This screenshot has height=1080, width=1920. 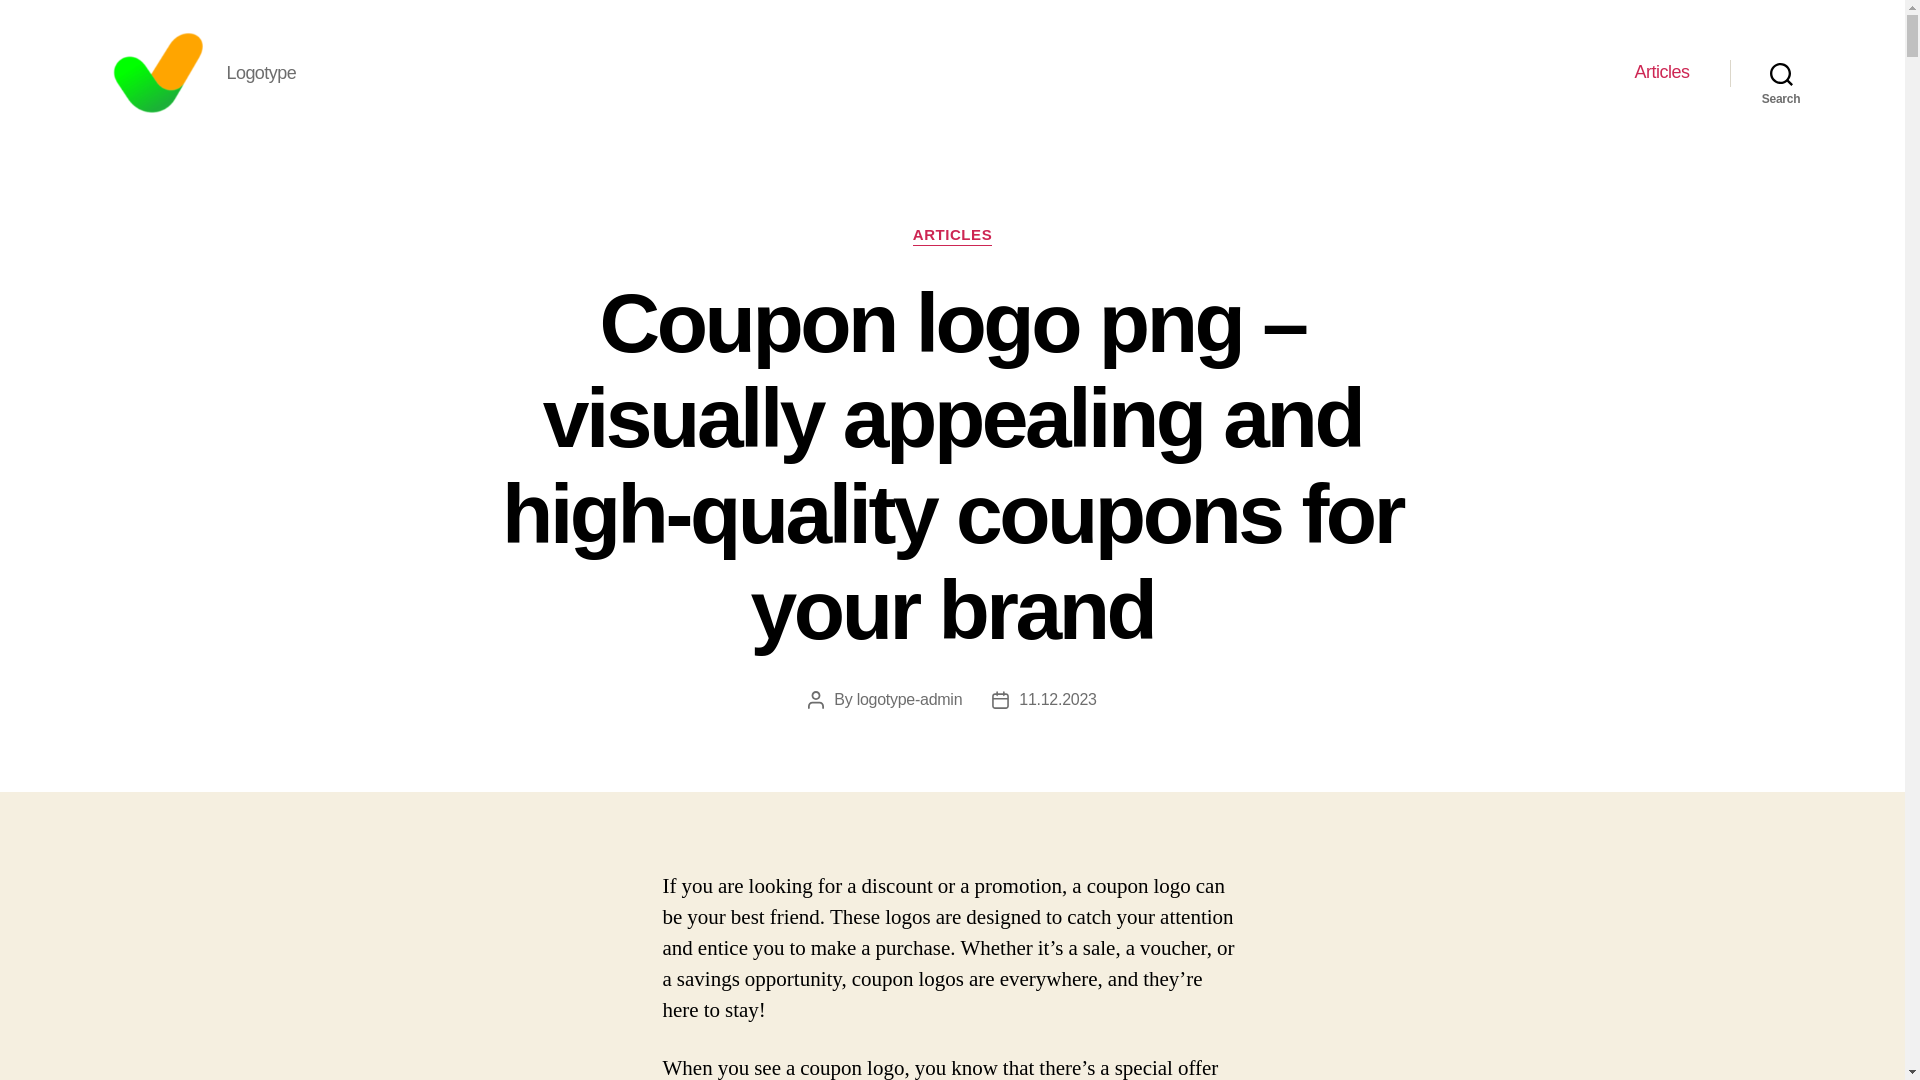 I want to click on logotype-admin, so click(x=910, y=700).